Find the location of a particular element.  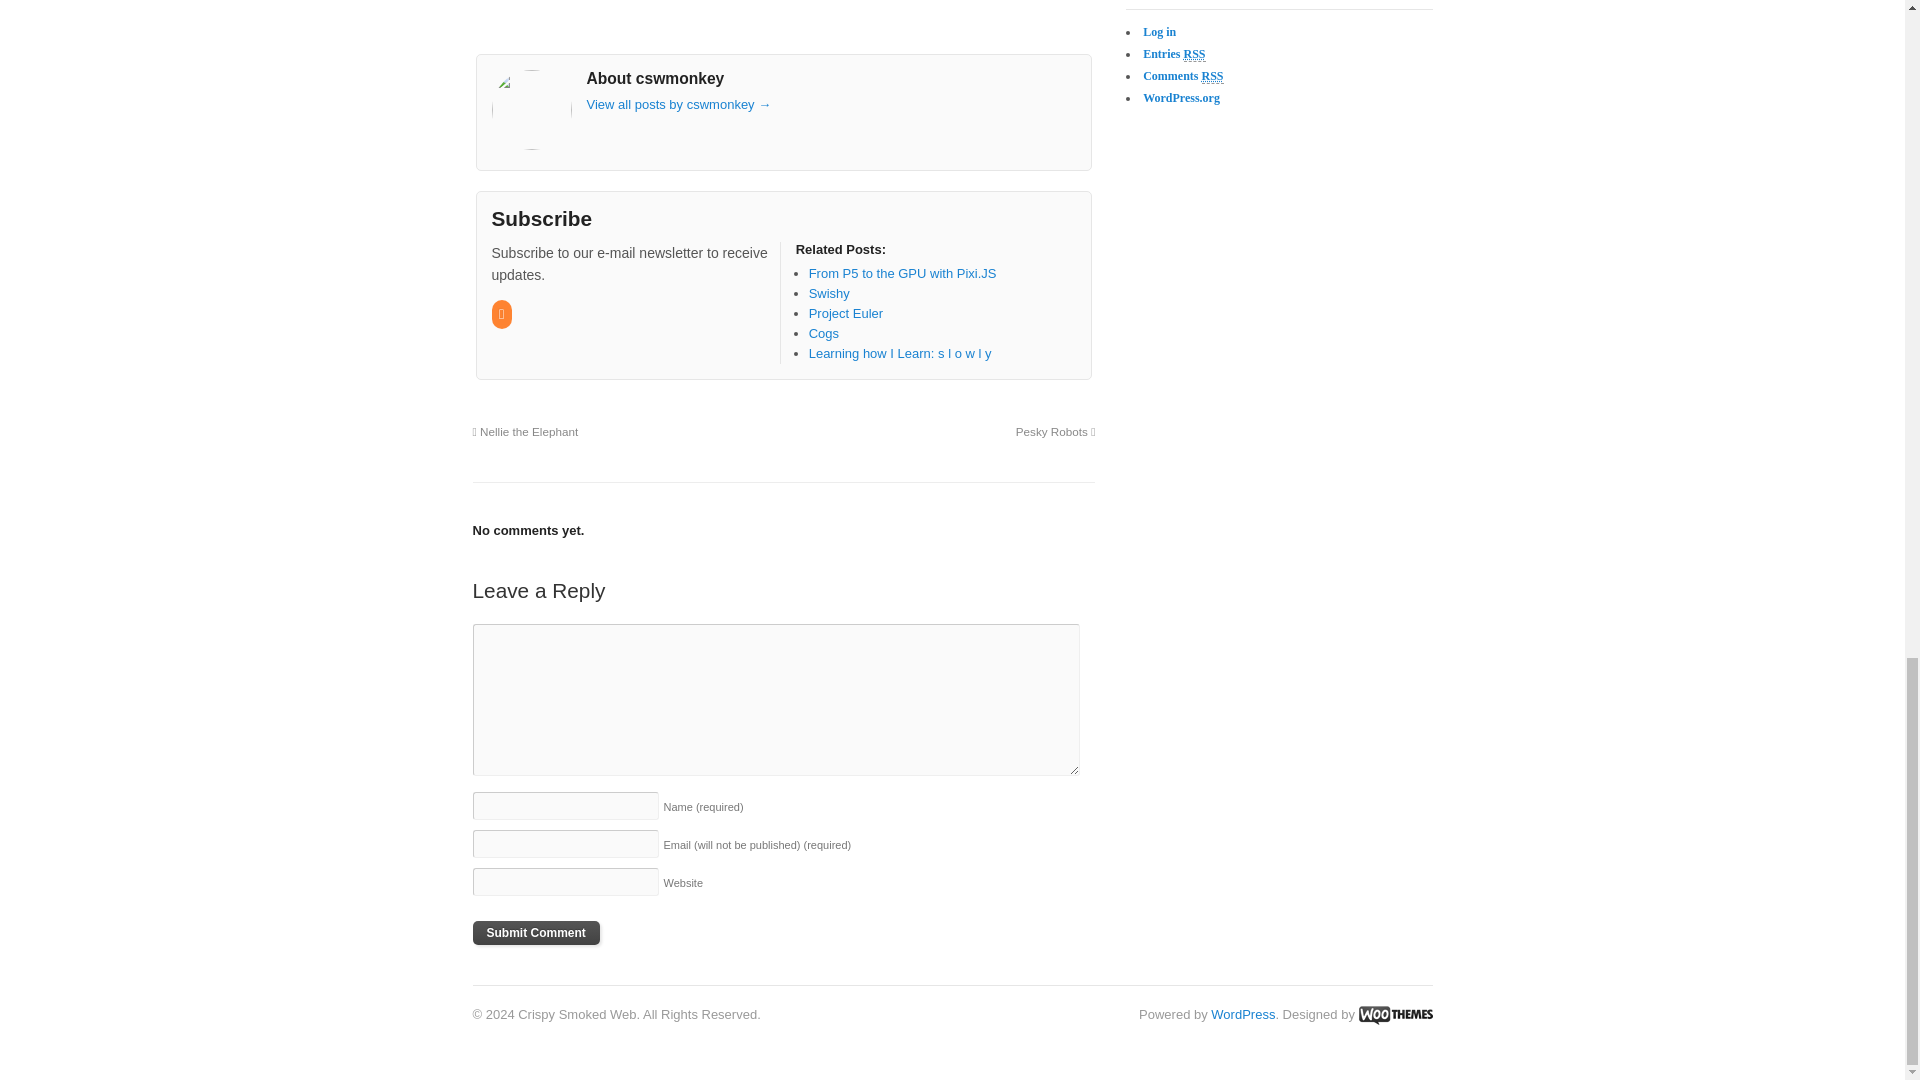

From P5 to the GPU with Pixi.JS is located at coordinates (902, 272).